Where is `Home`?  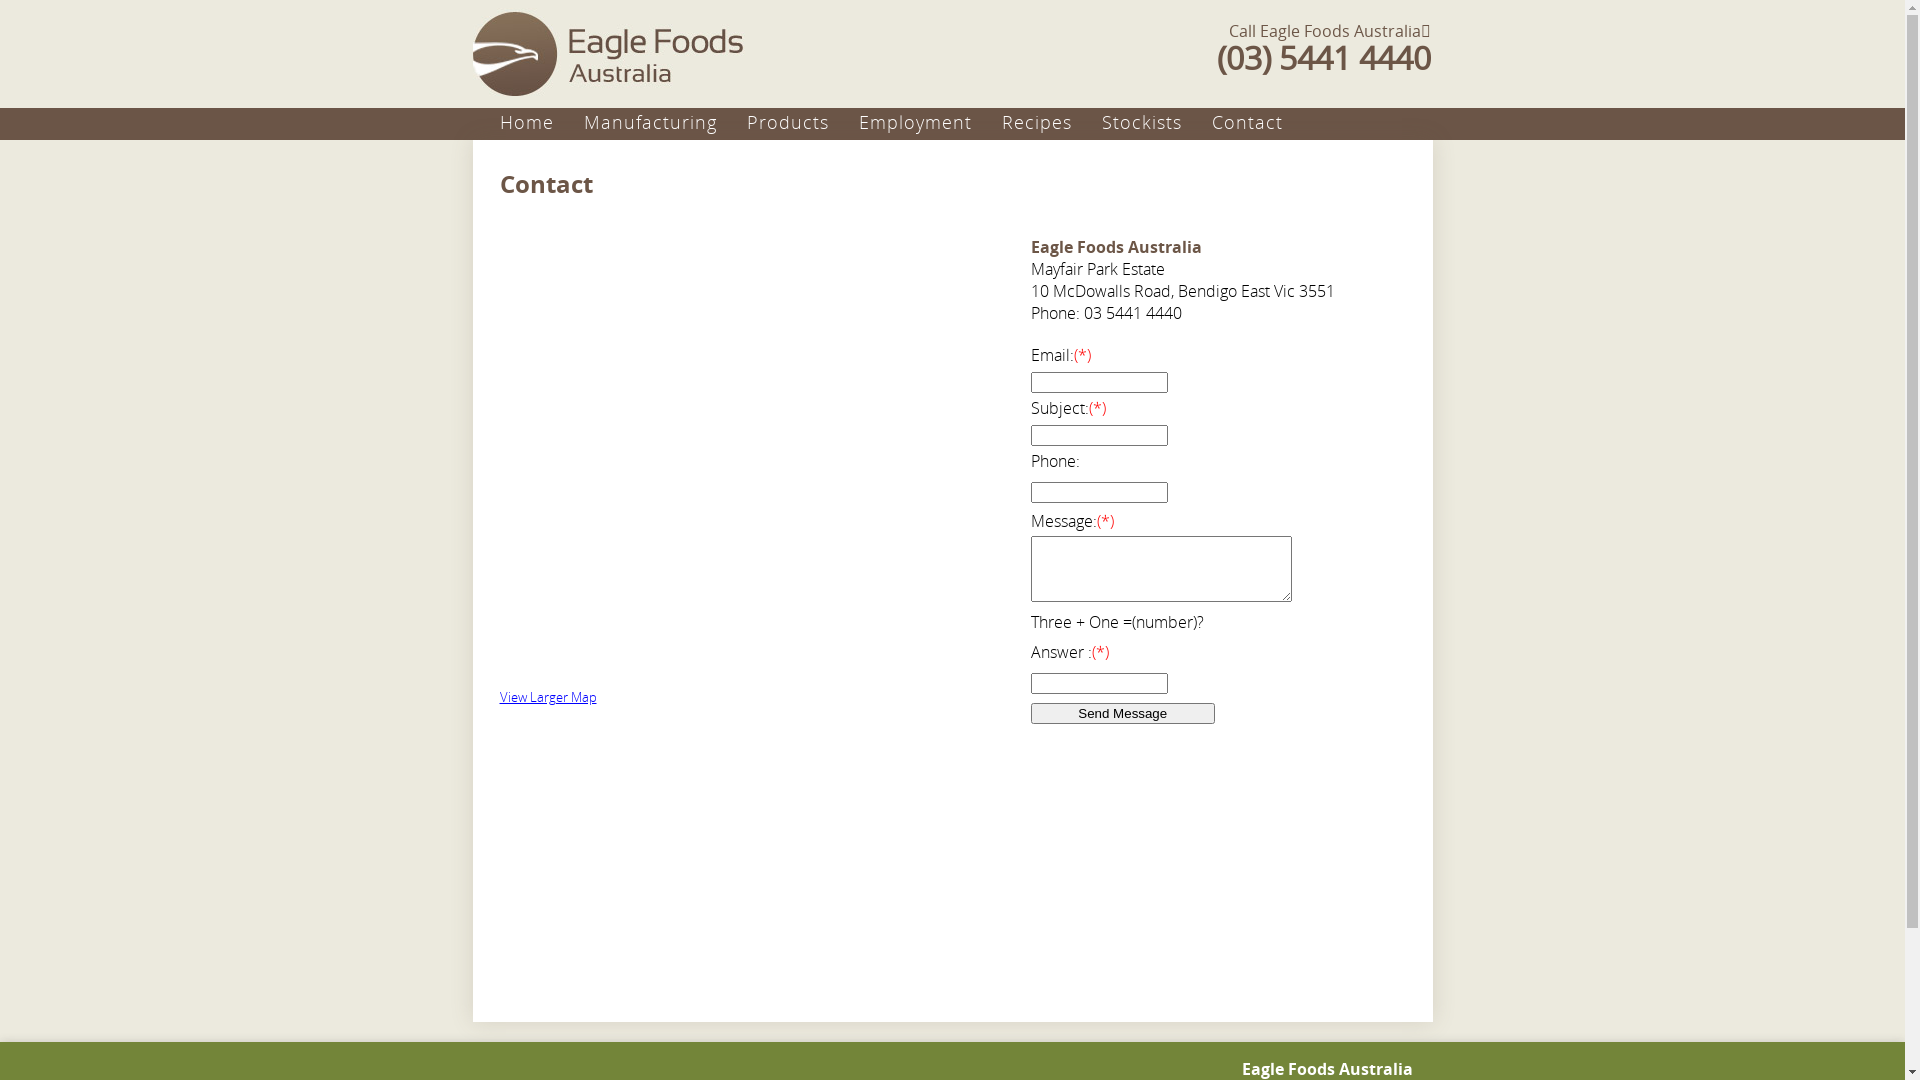 Home is located at coordinates (542, 122).